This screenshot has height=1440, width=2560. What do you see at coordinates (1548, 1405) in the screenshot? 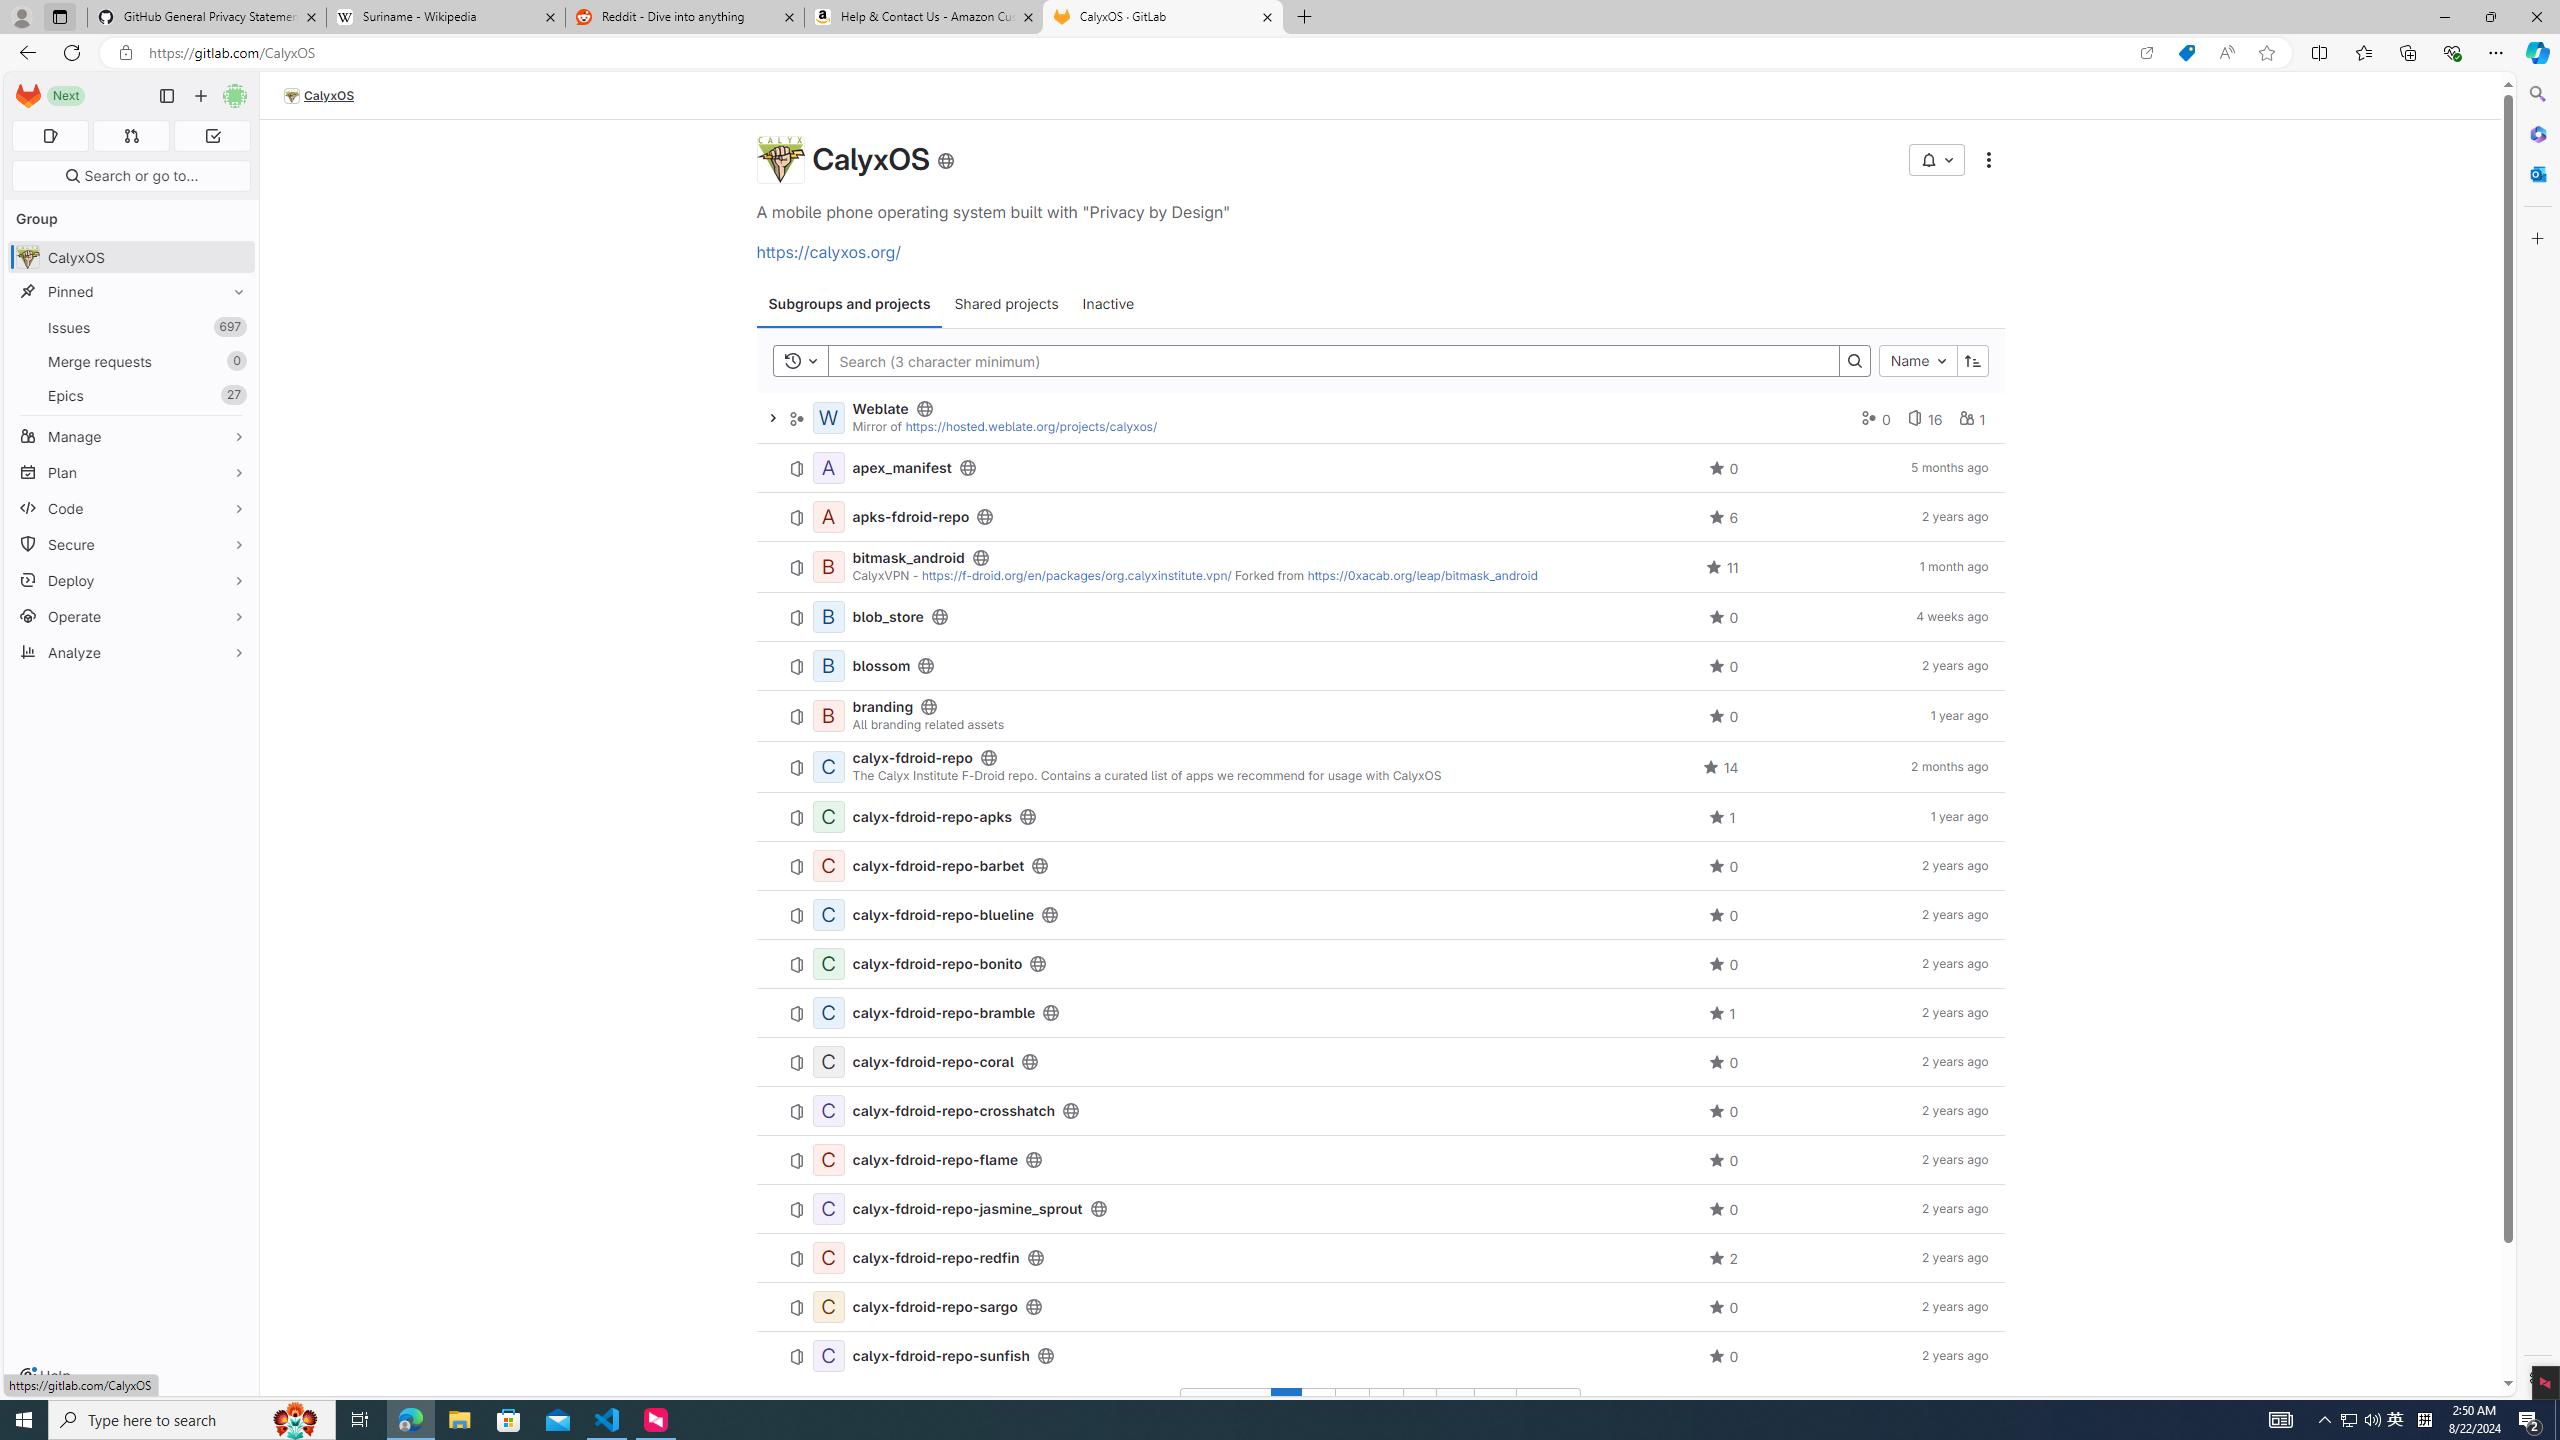
I see `Next` at bounding box center [1548, 1405].